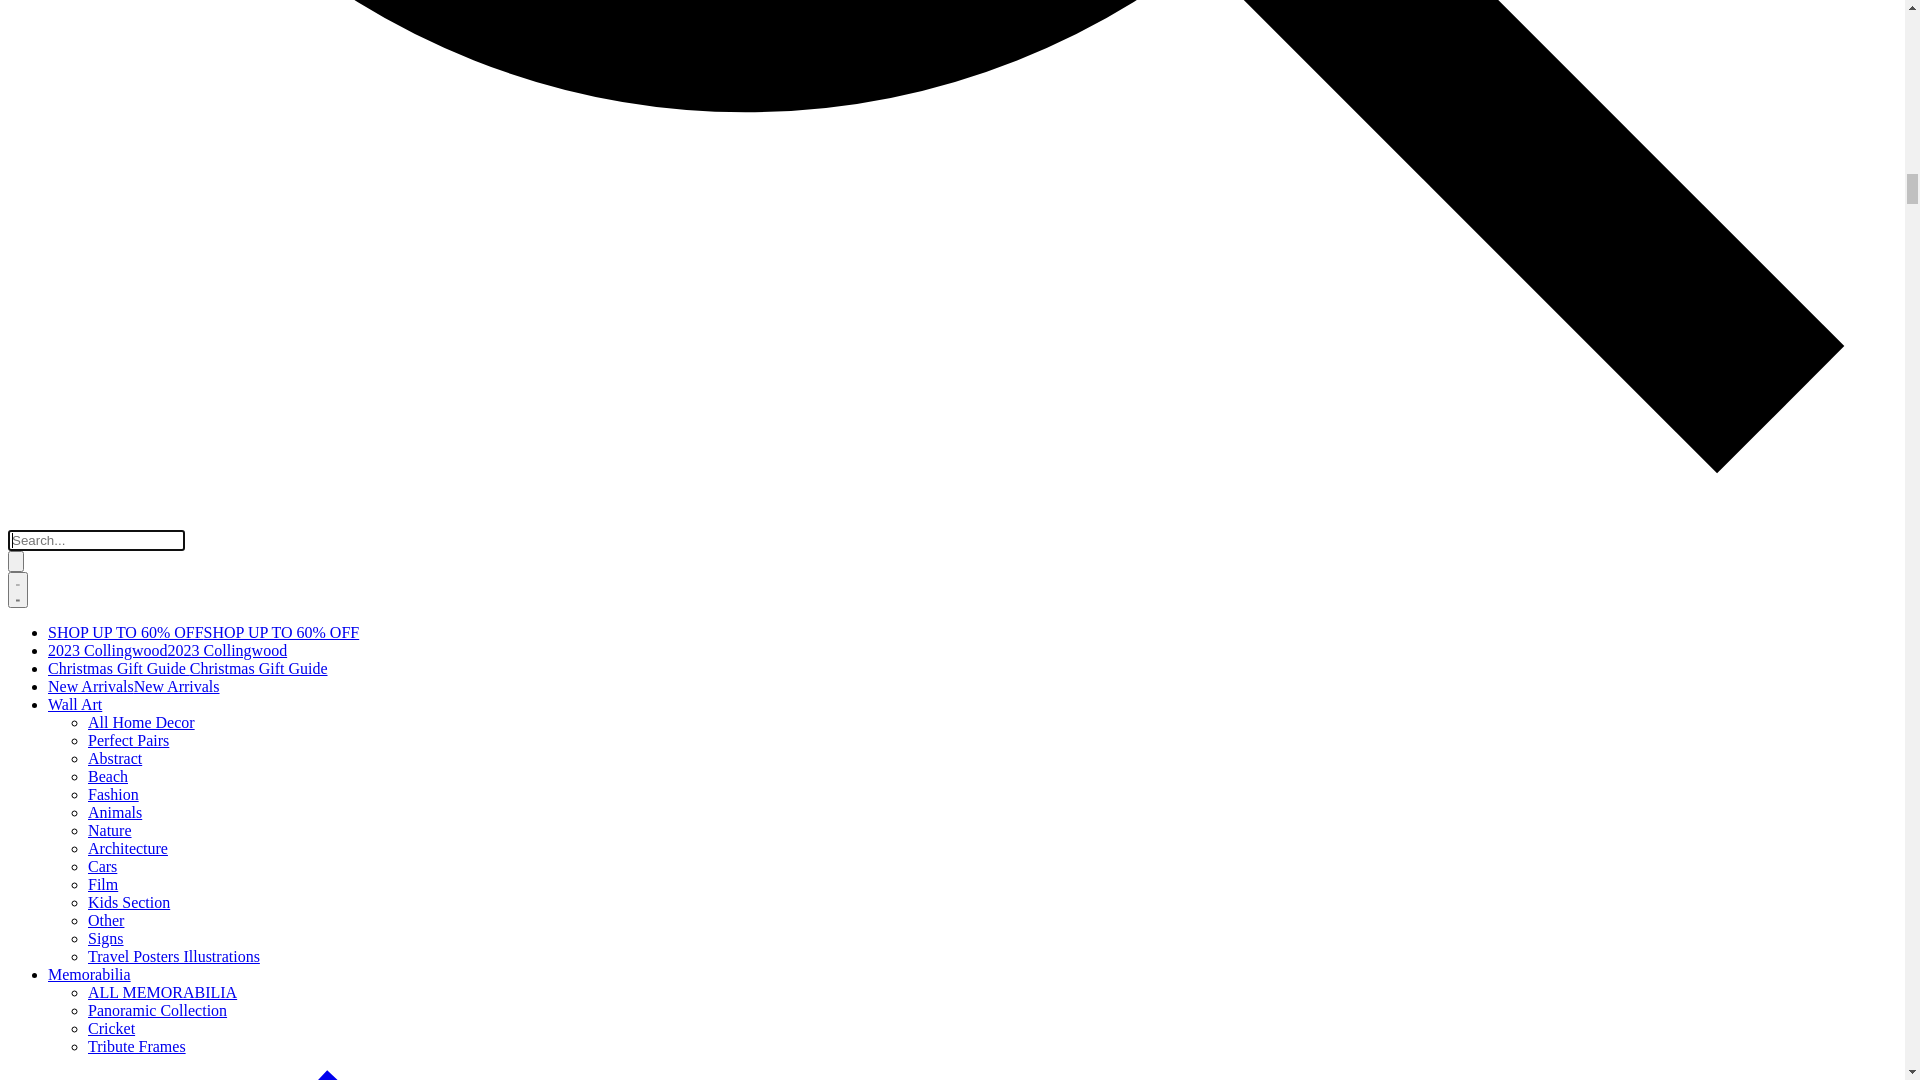 The height and width of the screenshot is (1080, 1920). I want to click on Tennis, so click(69, 548).